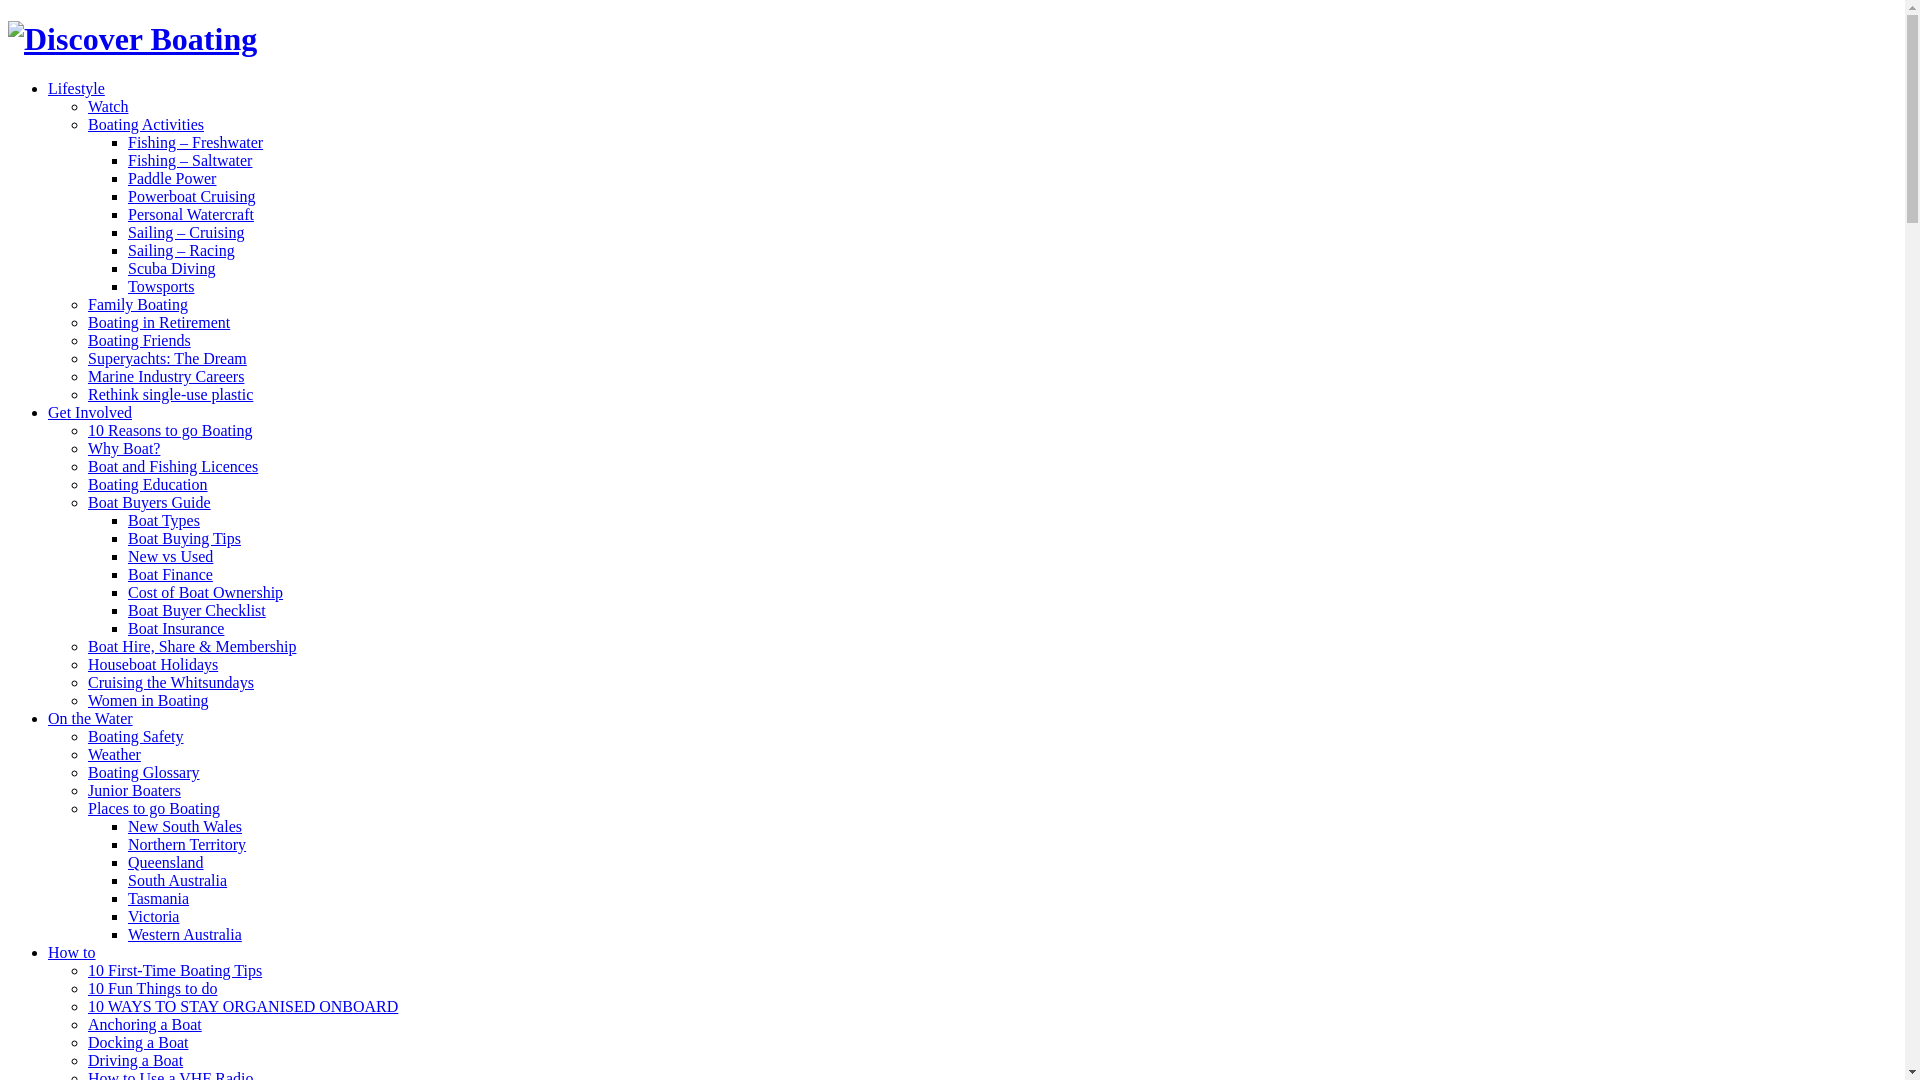  Describe the element at coordinates (161, 286) in the screenshot. I see `Towsports` at that location.